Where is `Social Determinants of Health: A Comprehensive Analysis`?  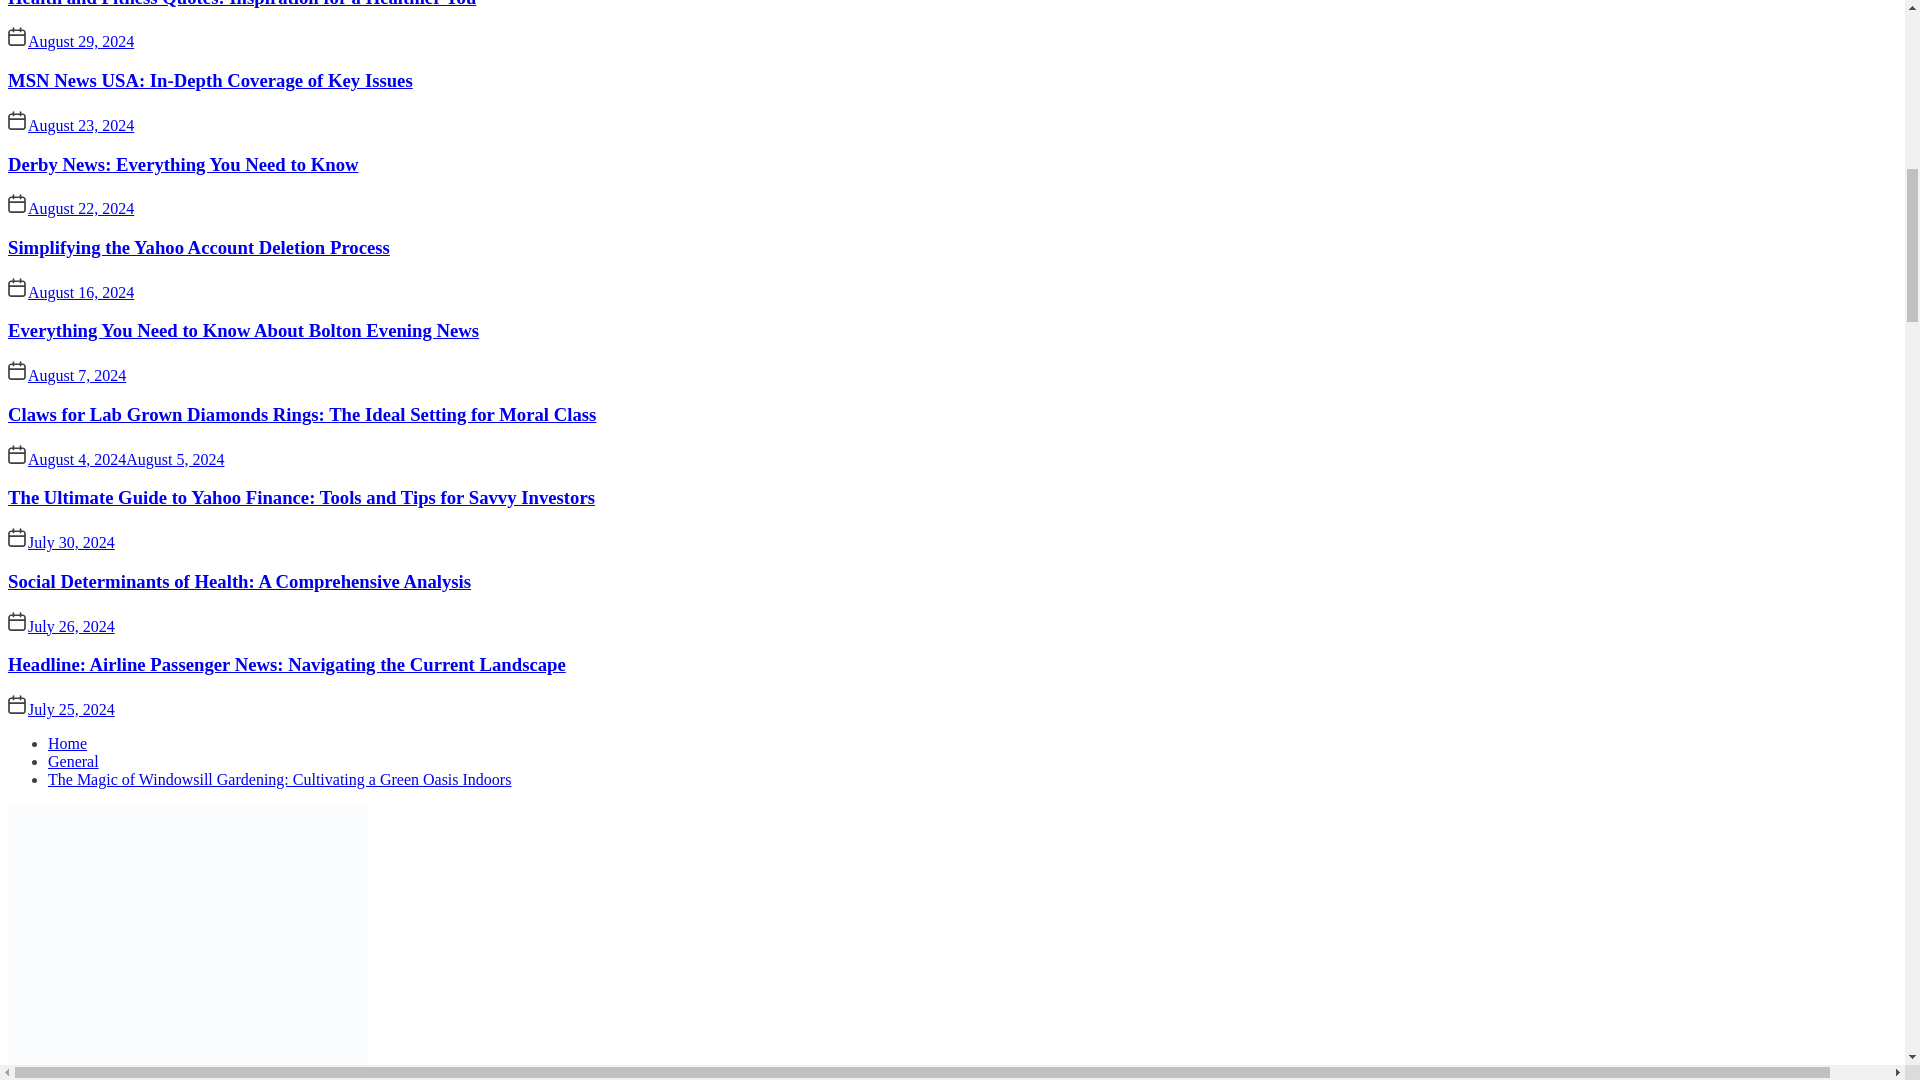
Social Determinants of Health: A Comprehensive Analysis is located at coordinates (238, 581).